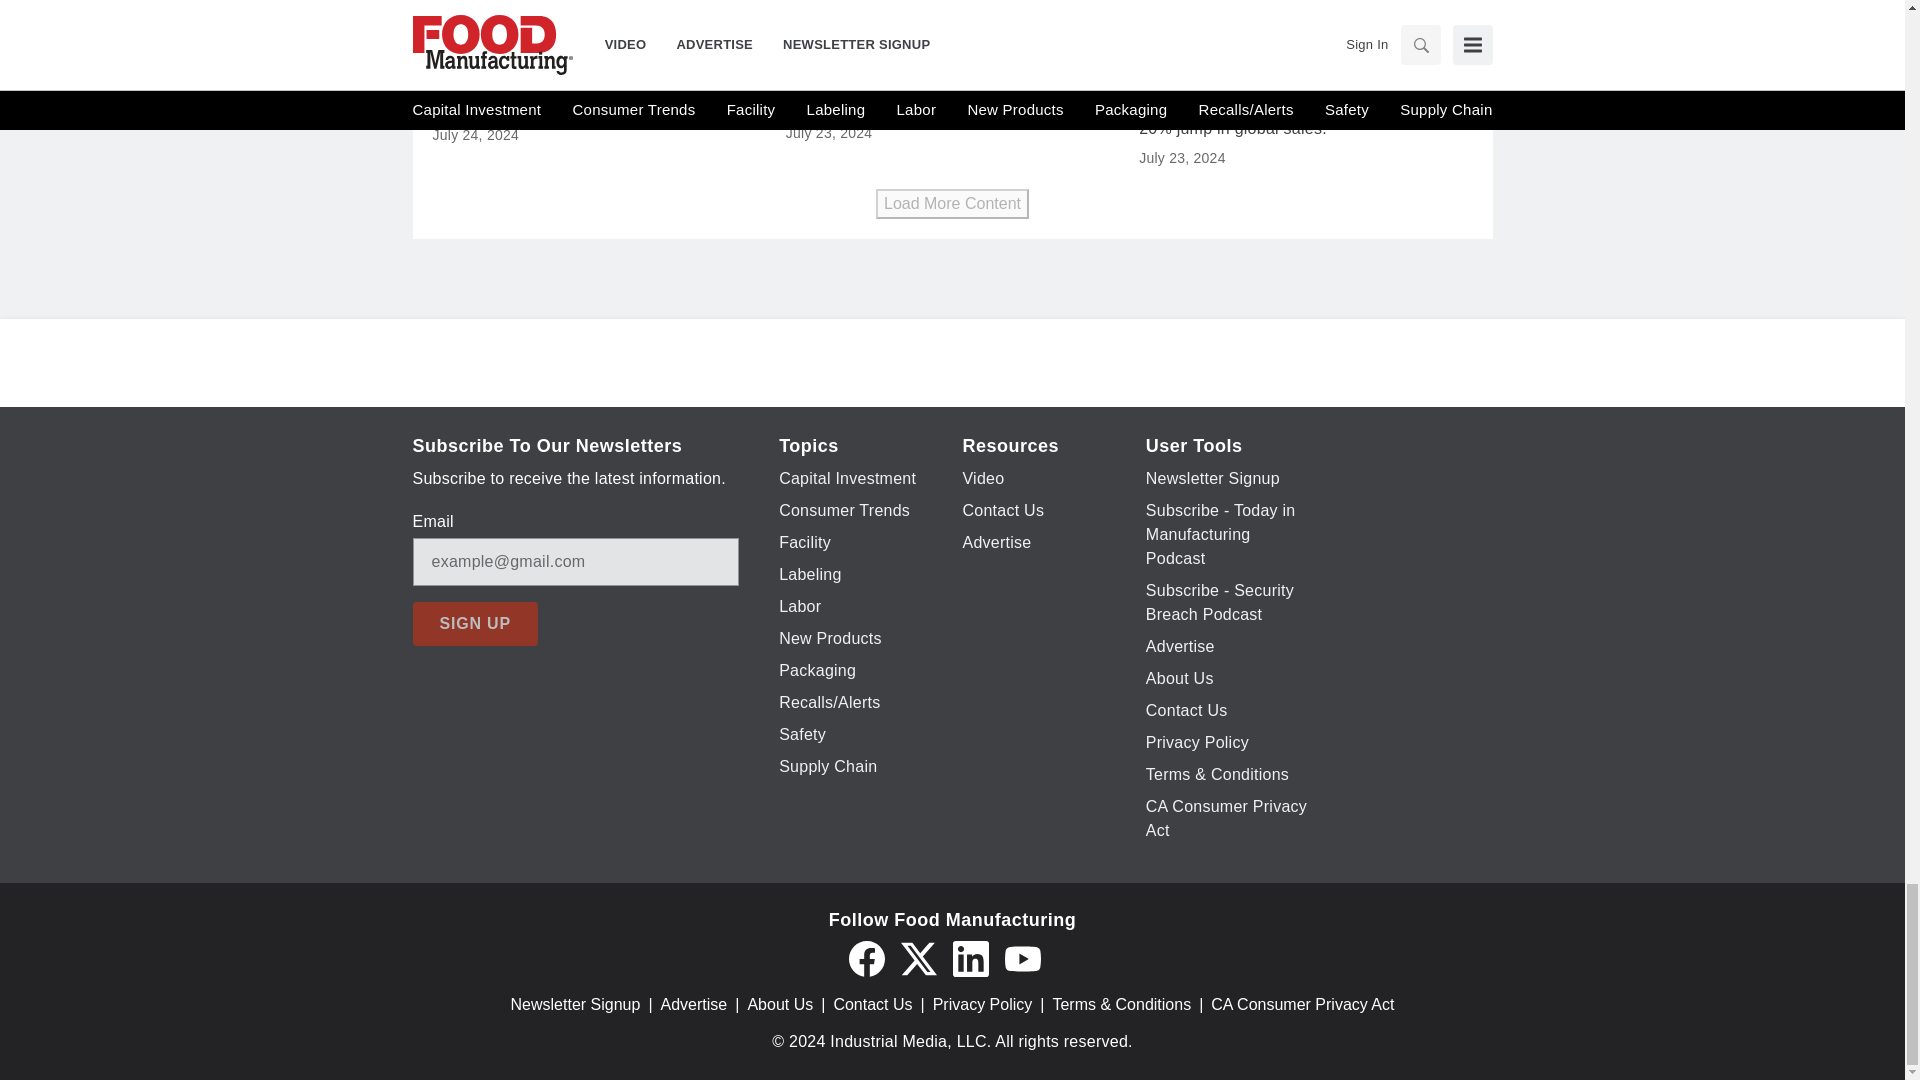 Image resolution: width=1920 pixels, height=1080 pixels. I want to click on LinkedIn icon, so click(970, 958).